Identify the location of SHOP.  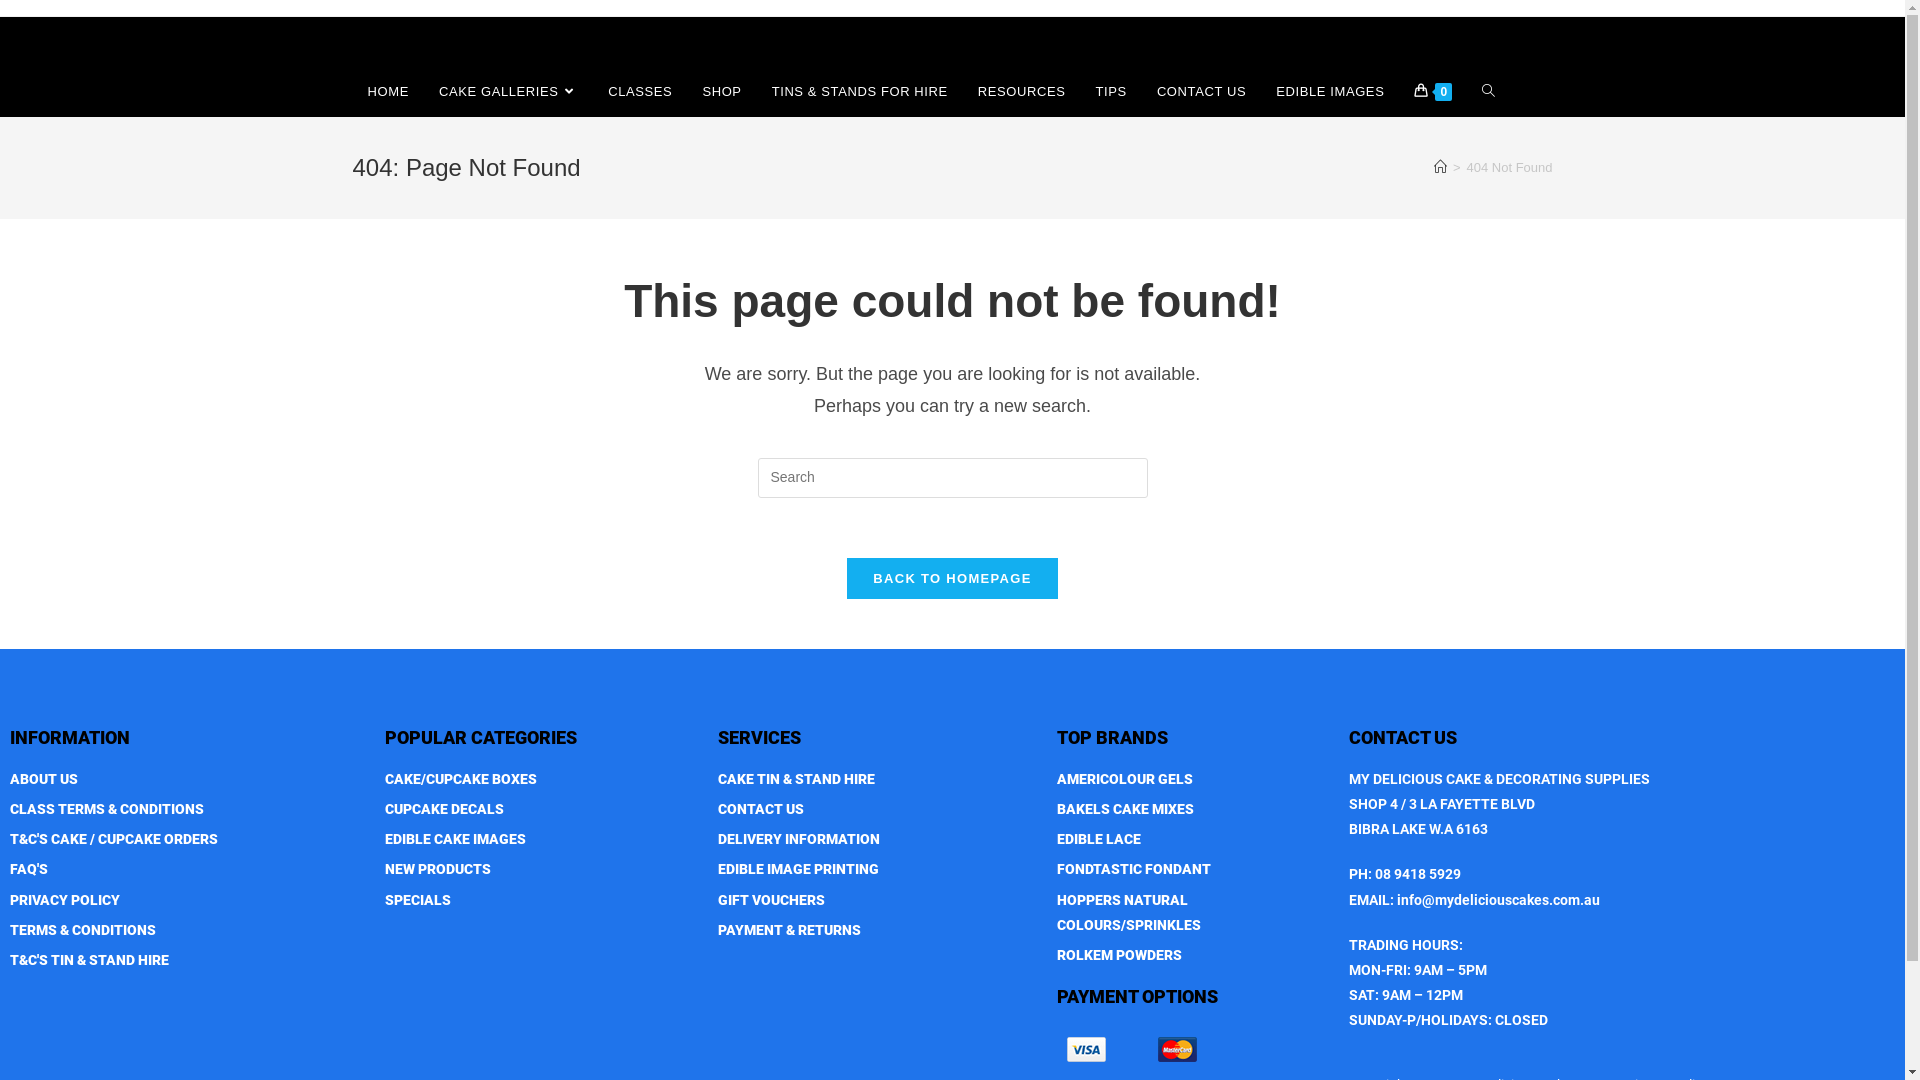
(722, 92).